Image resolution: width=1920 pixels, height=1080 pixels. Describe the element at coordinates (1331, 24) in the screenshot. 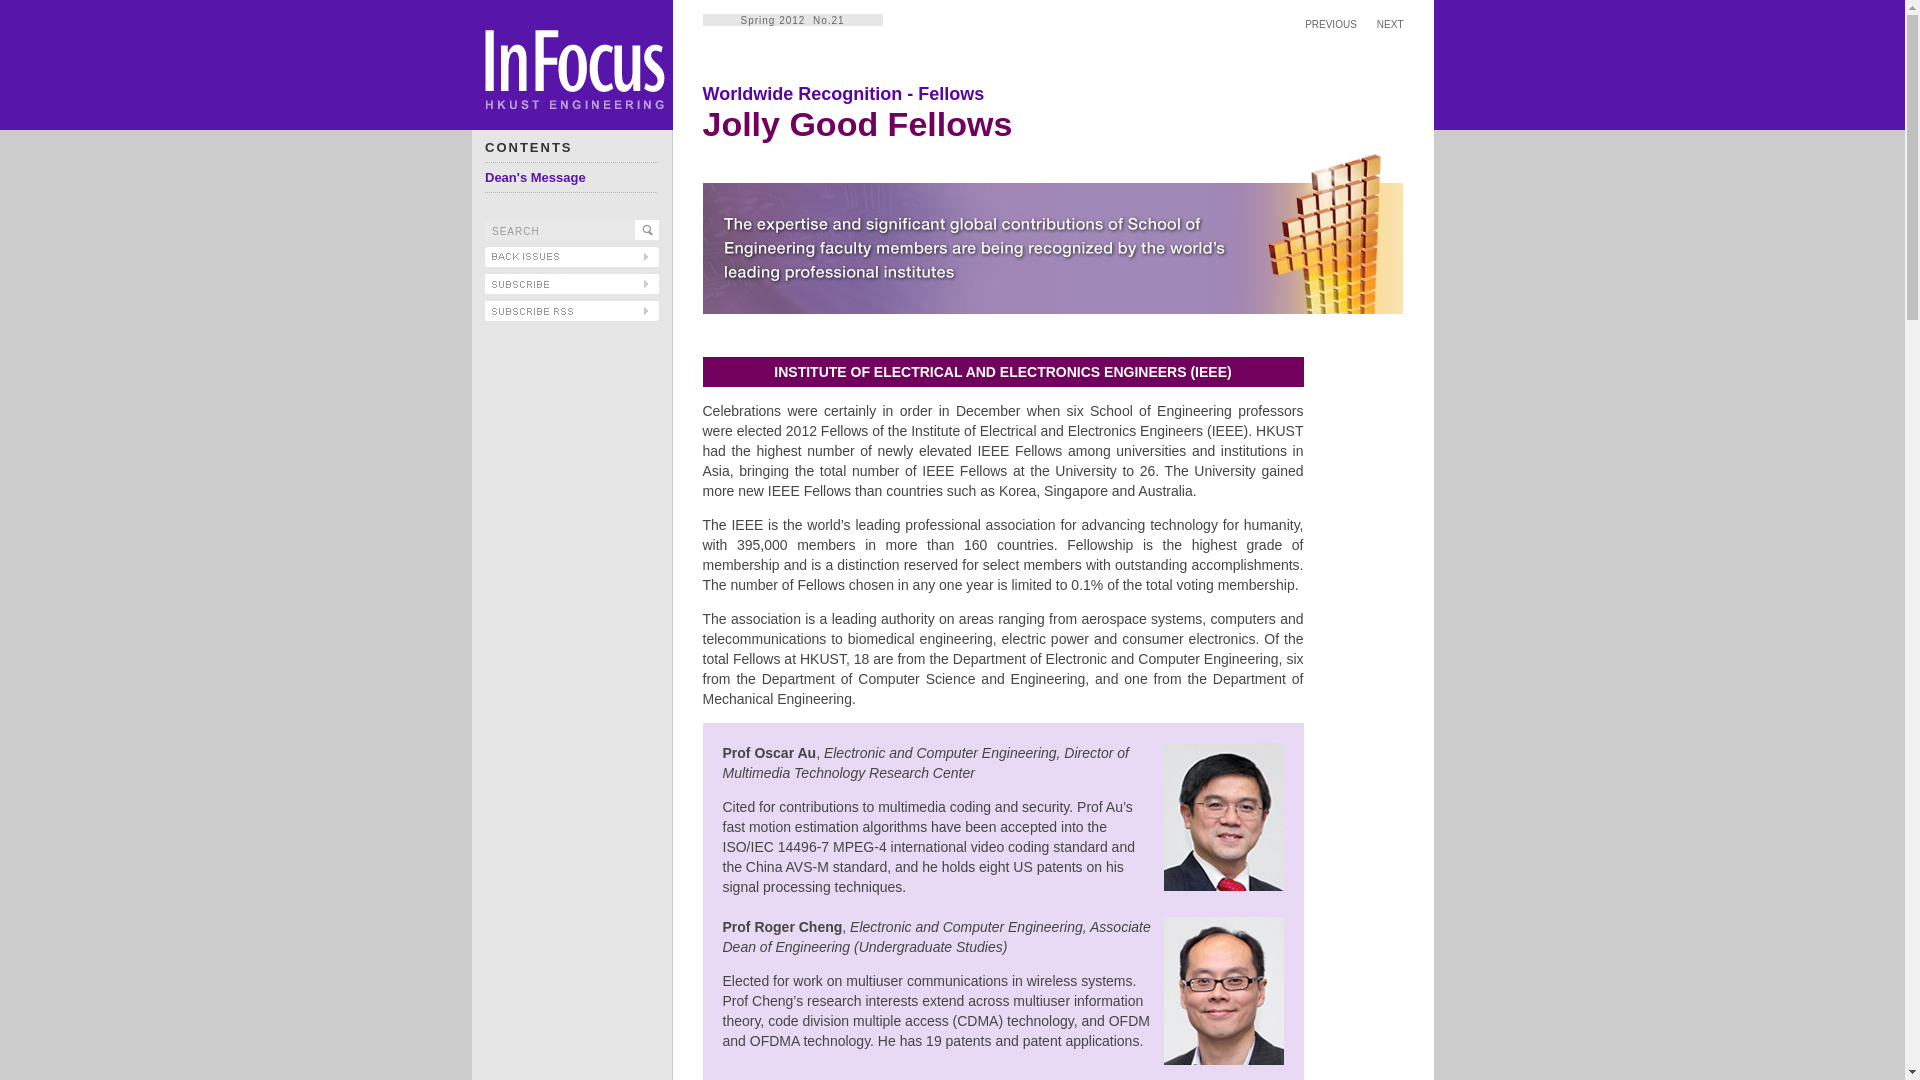

I see `PREVIOUS` at that location.